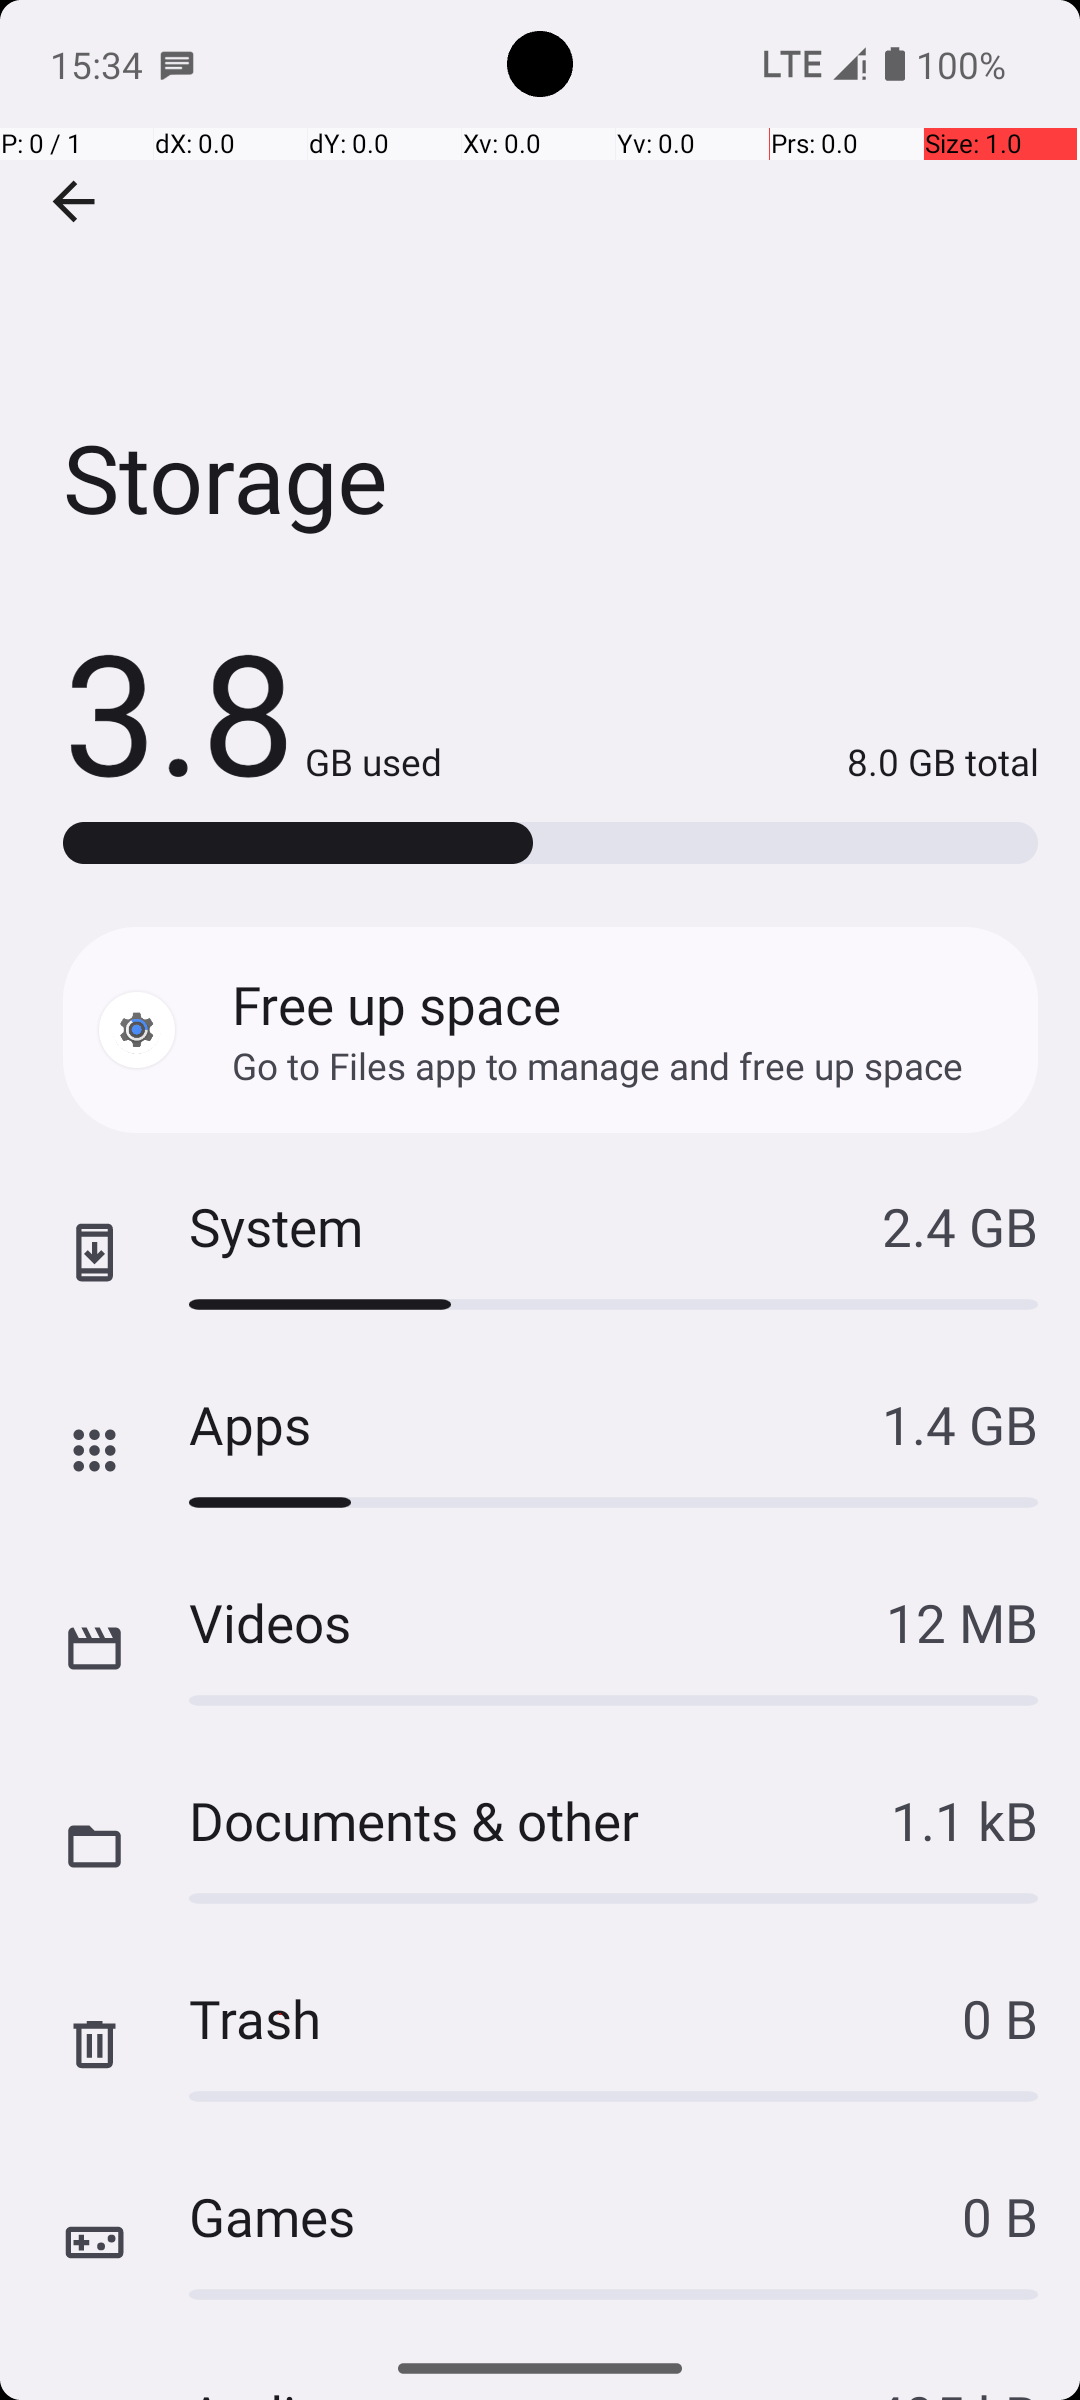  Describe the element at coordinates (960, 1424) in the screenshot. I see `1.4 GB` at that location.